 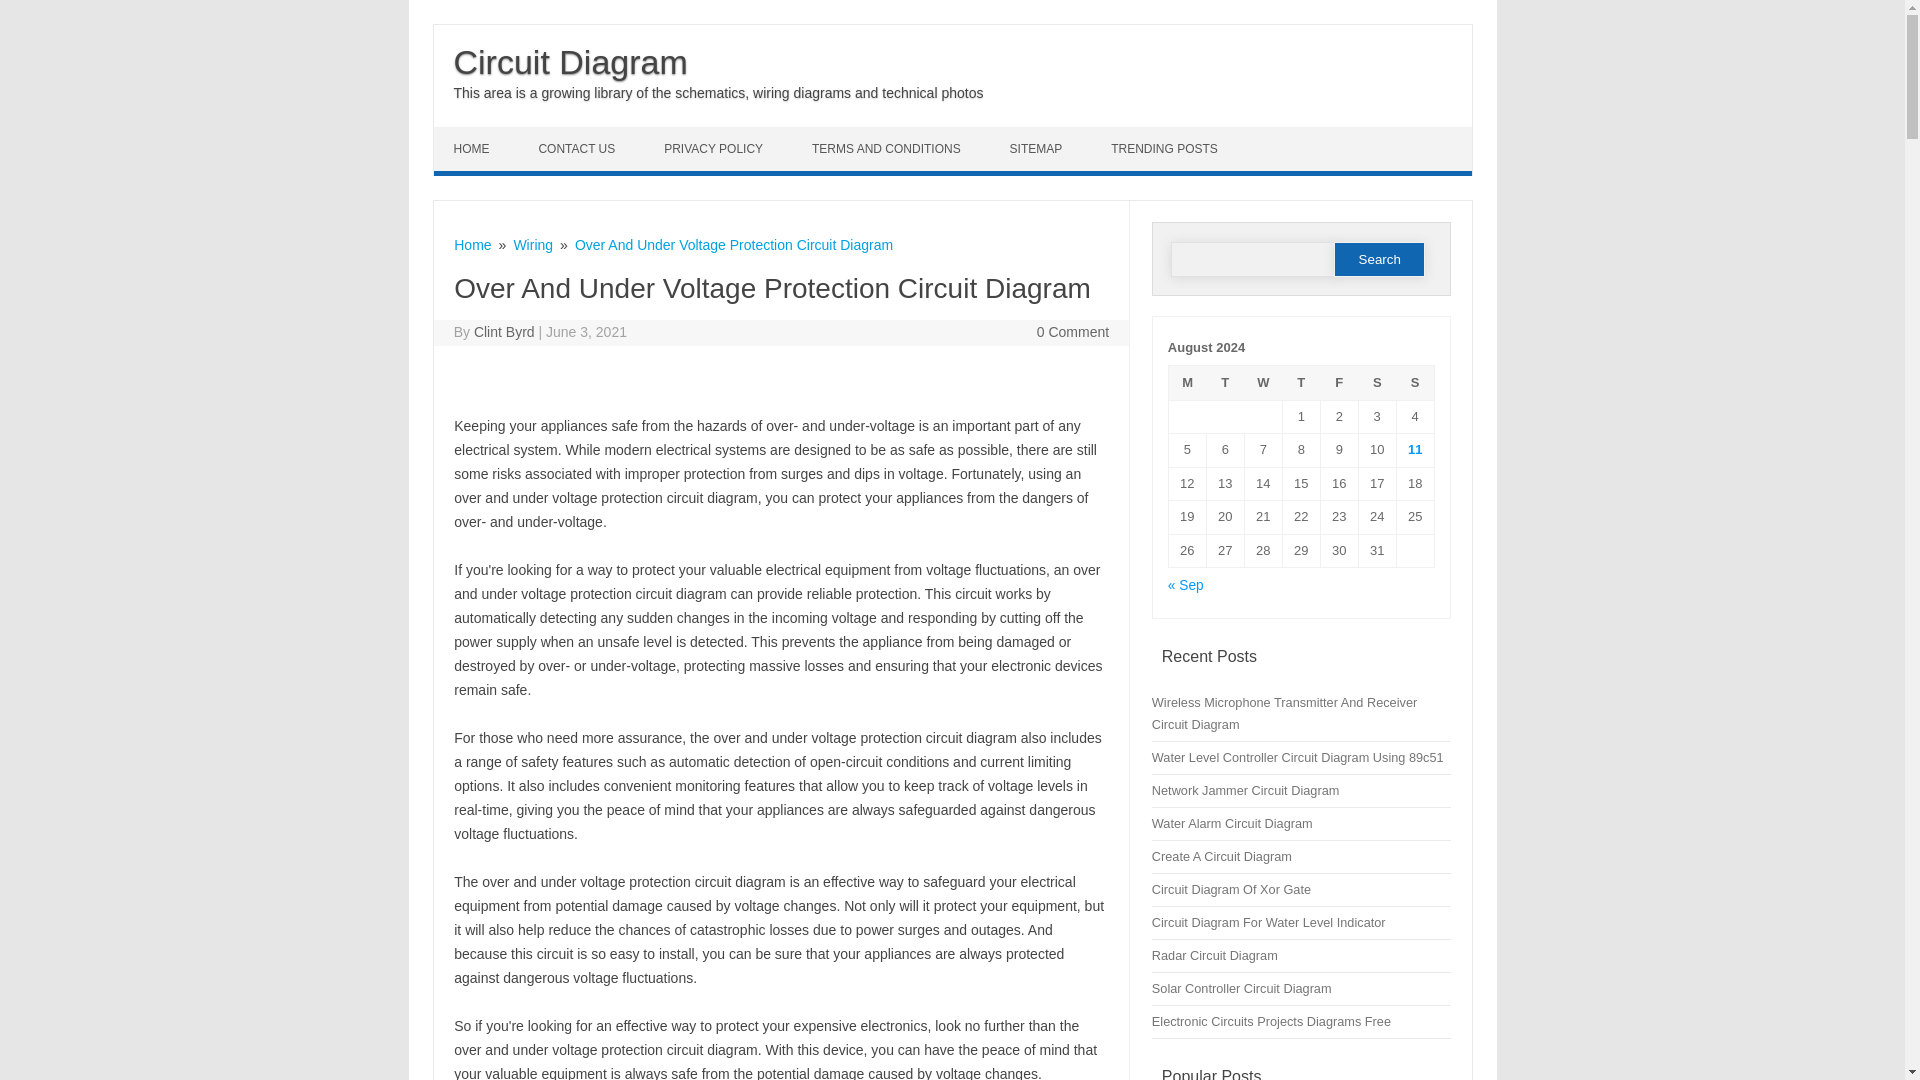 I want to click on Circuit Diagram, so click(x=570, y=62).